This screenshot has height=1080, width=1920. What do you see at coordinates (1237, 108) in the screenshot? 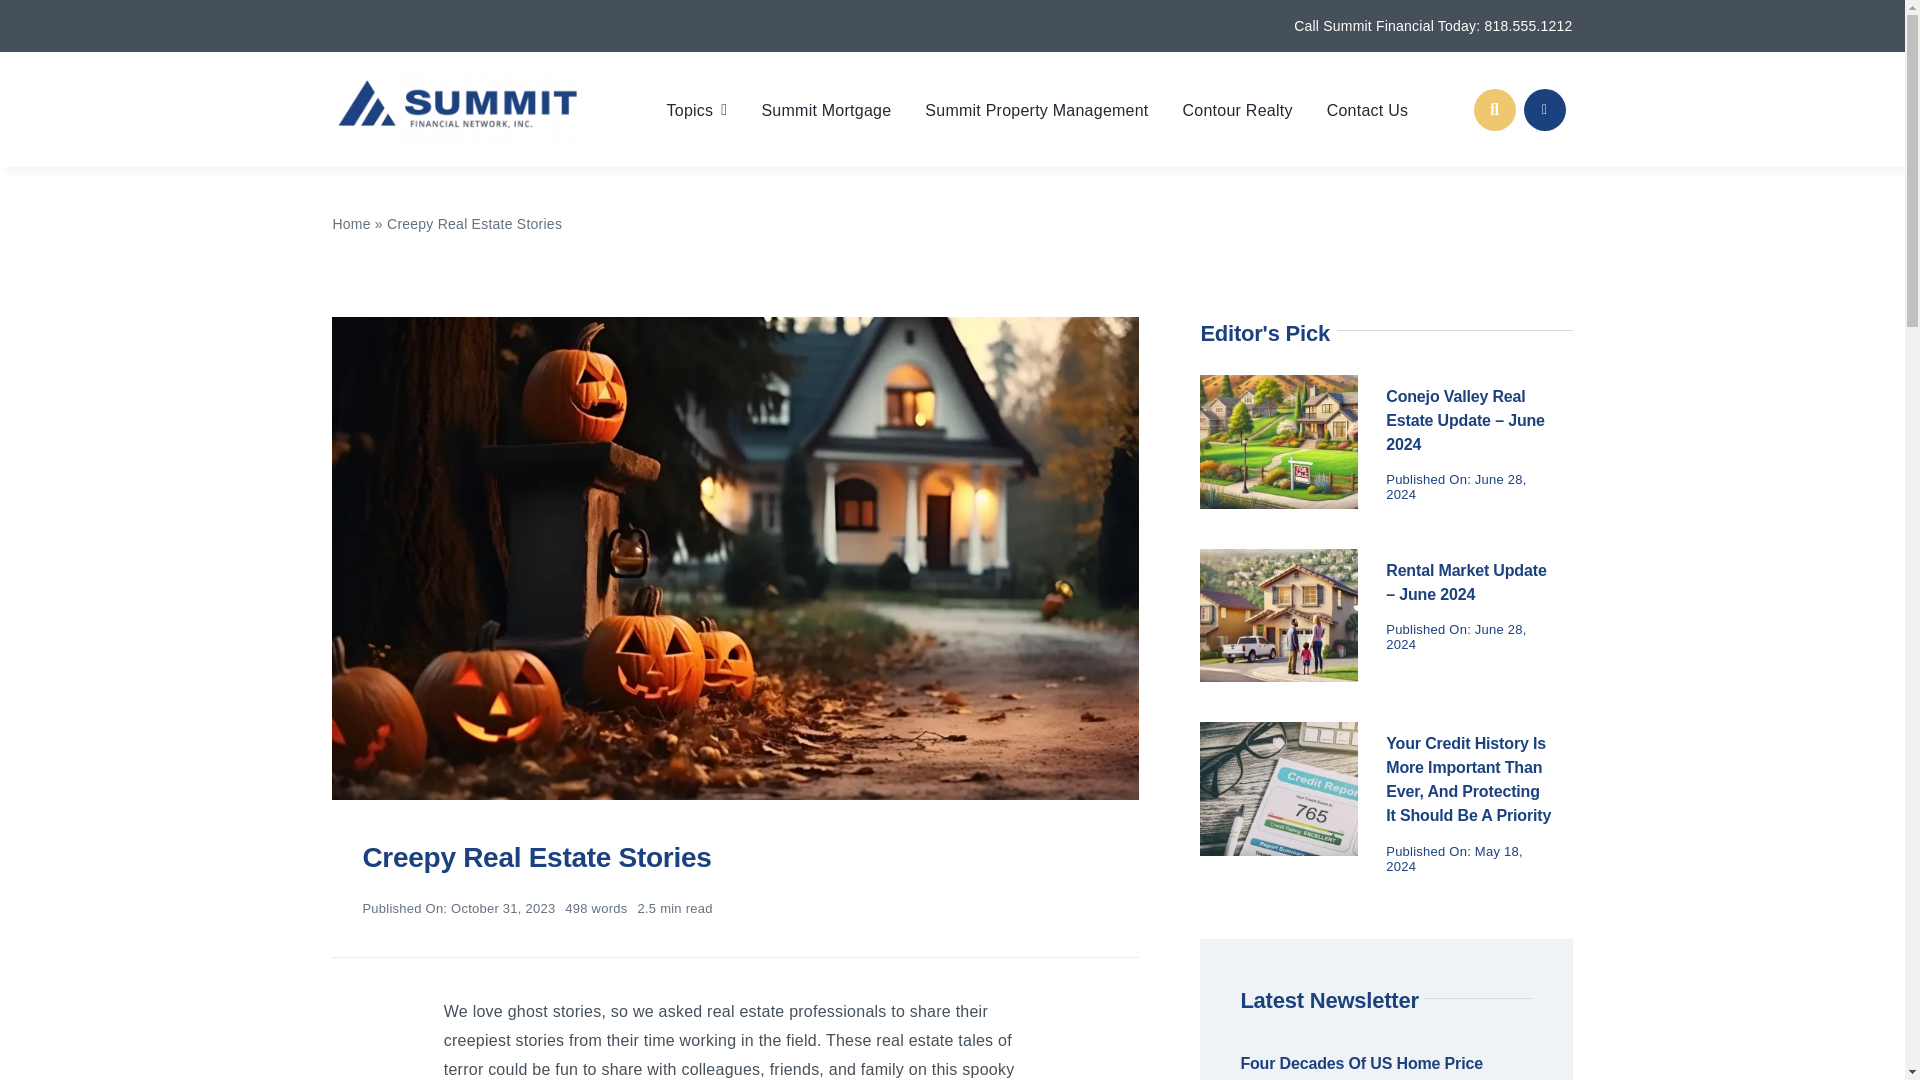
I see `Contour Realty` at bounding box center [1237, 108].